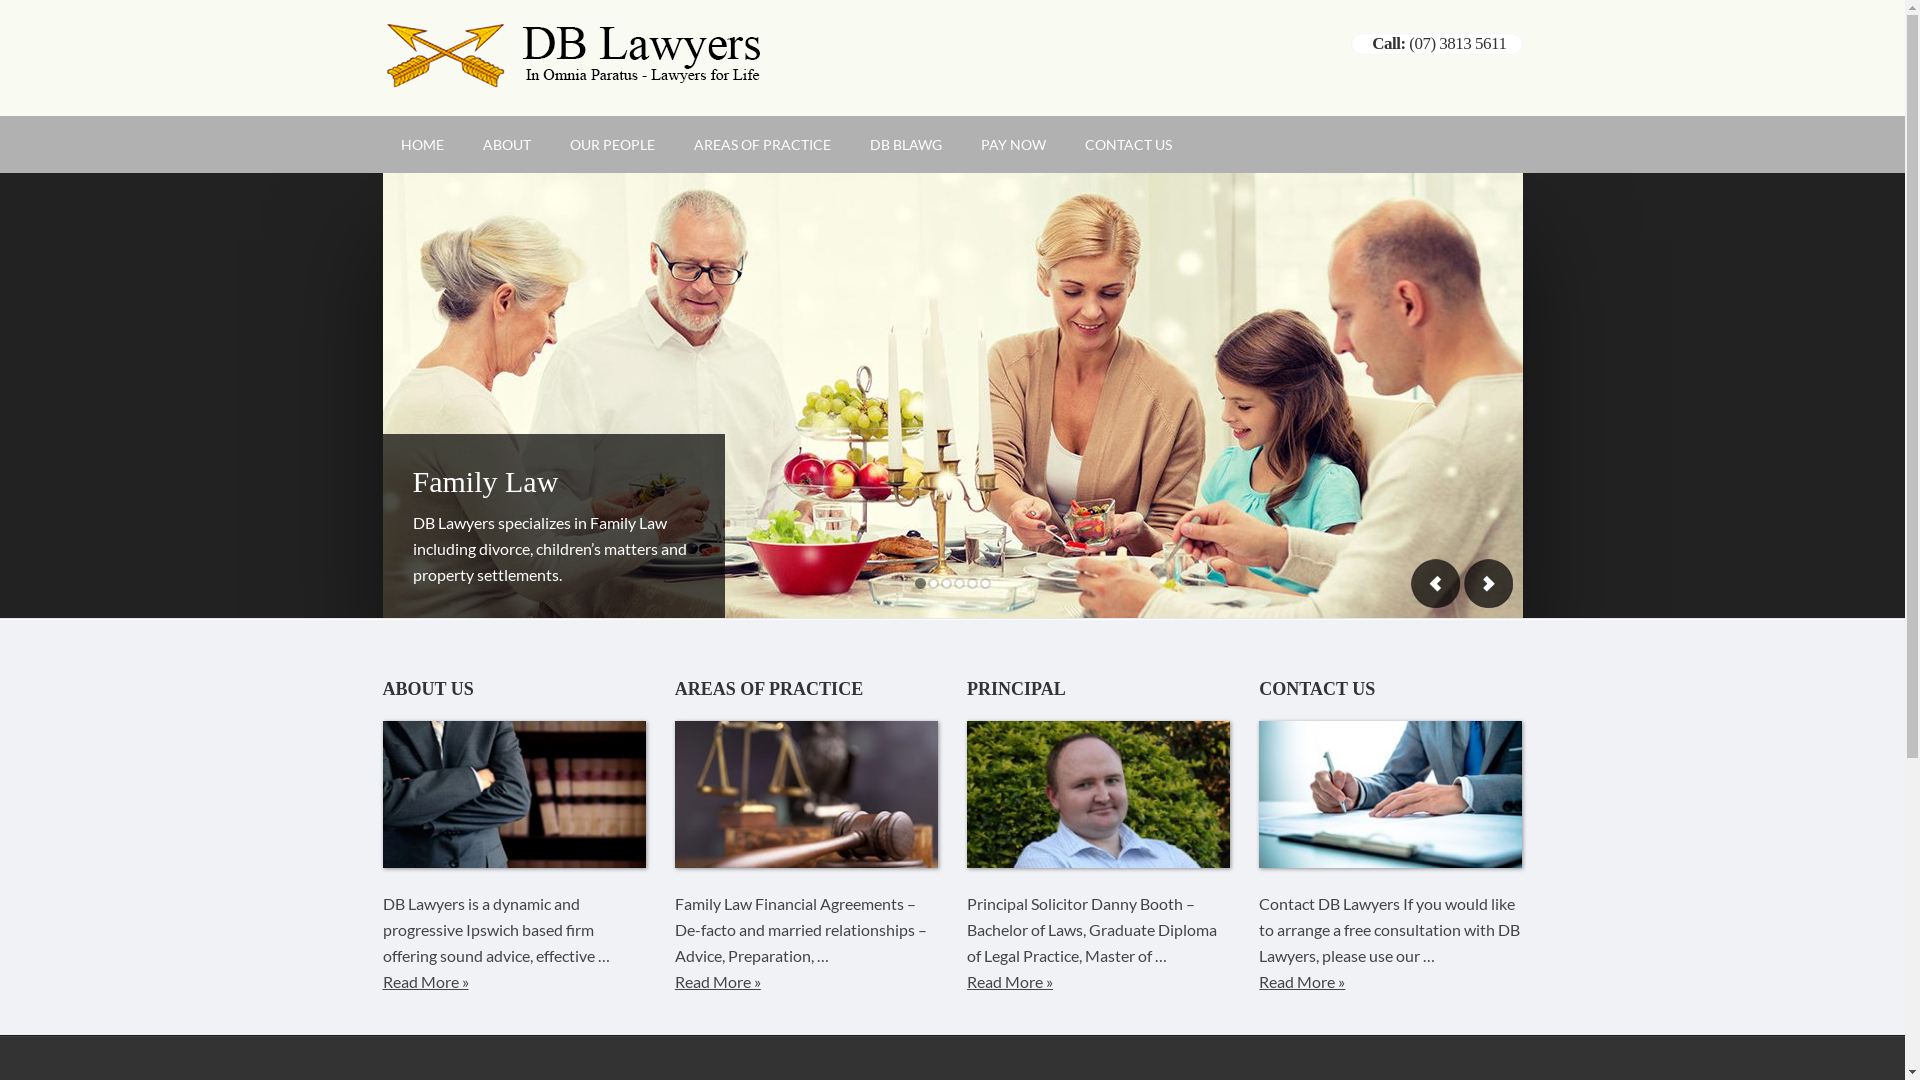 This screenshot has height=1080, width=1920. I want to click on AREAS OF PRACTICE, so click(762, 144).